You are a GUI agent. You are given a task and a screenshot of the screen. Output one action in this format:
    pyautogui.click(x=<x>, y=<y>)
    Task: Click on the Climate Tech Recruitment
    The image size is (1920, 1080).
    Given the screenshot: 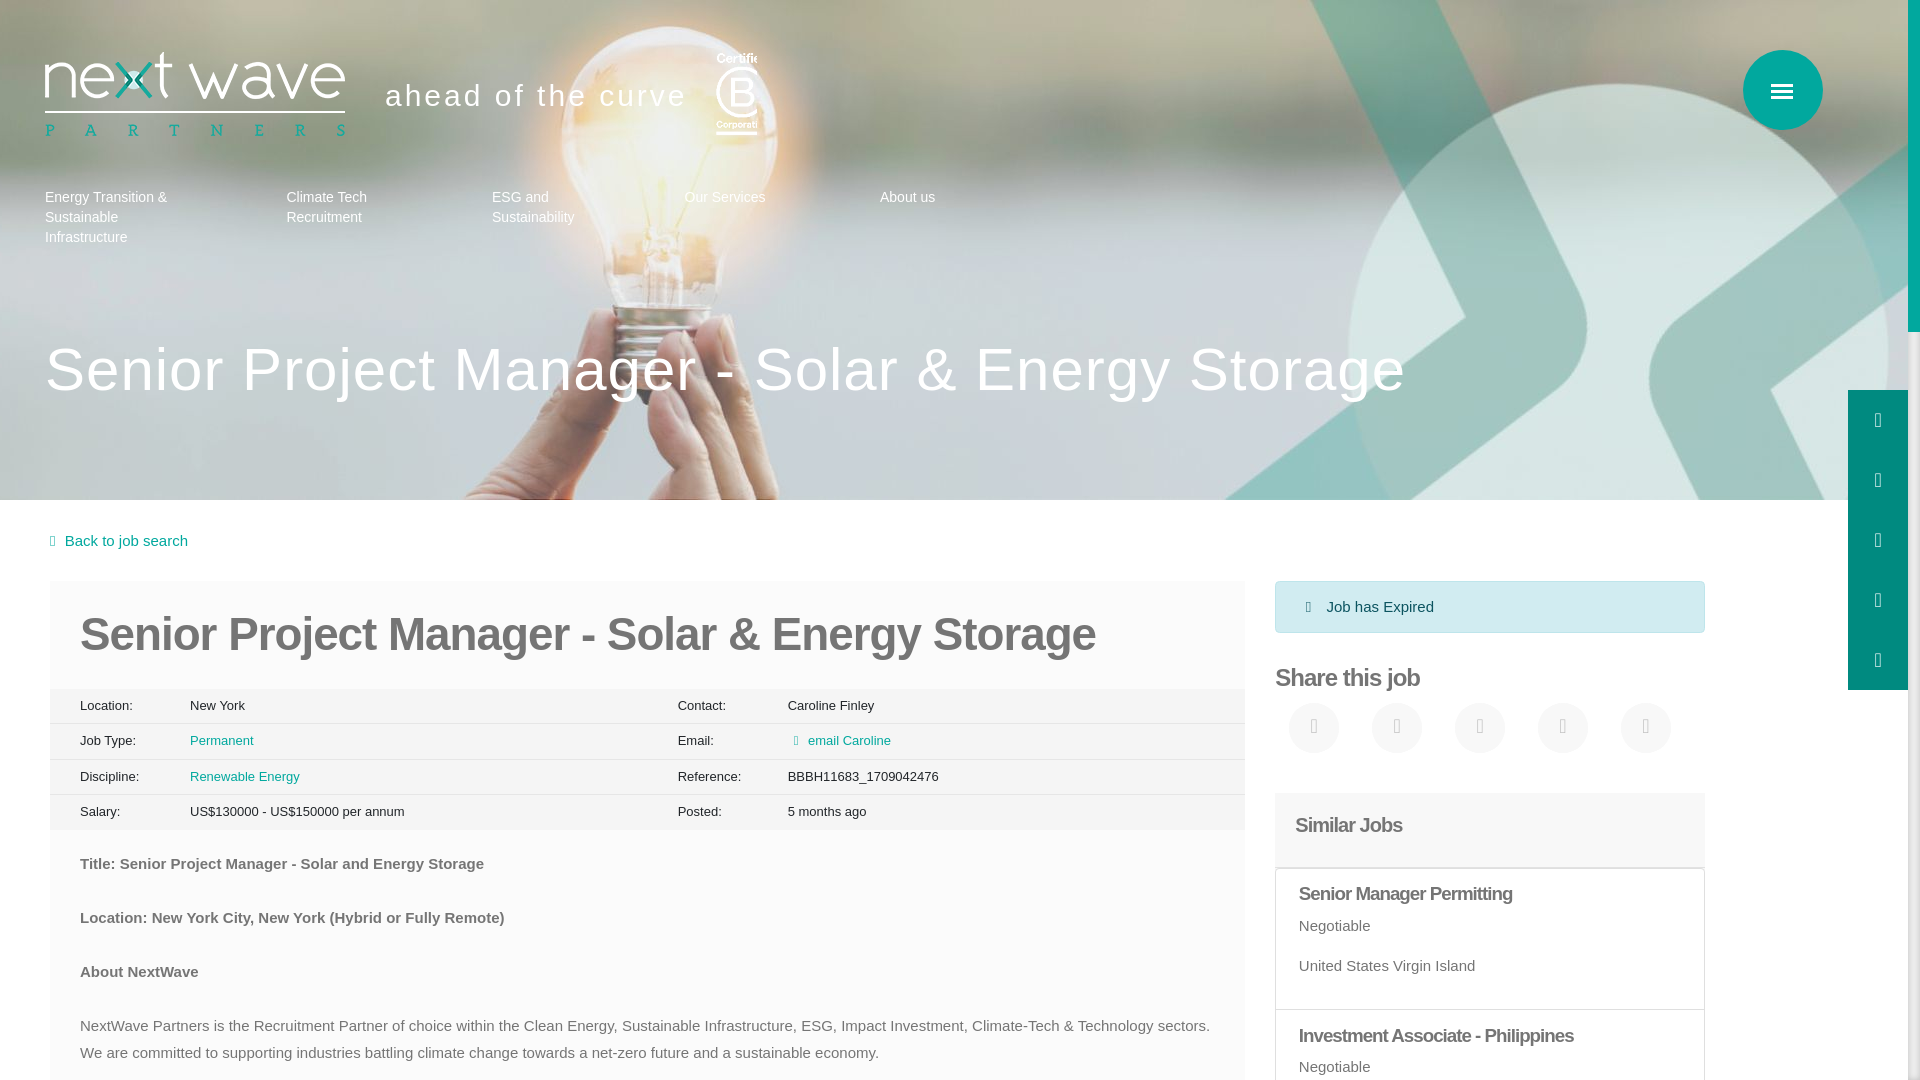 What is the action you would take?
    pyautogui.click(x=334, y=208)
    